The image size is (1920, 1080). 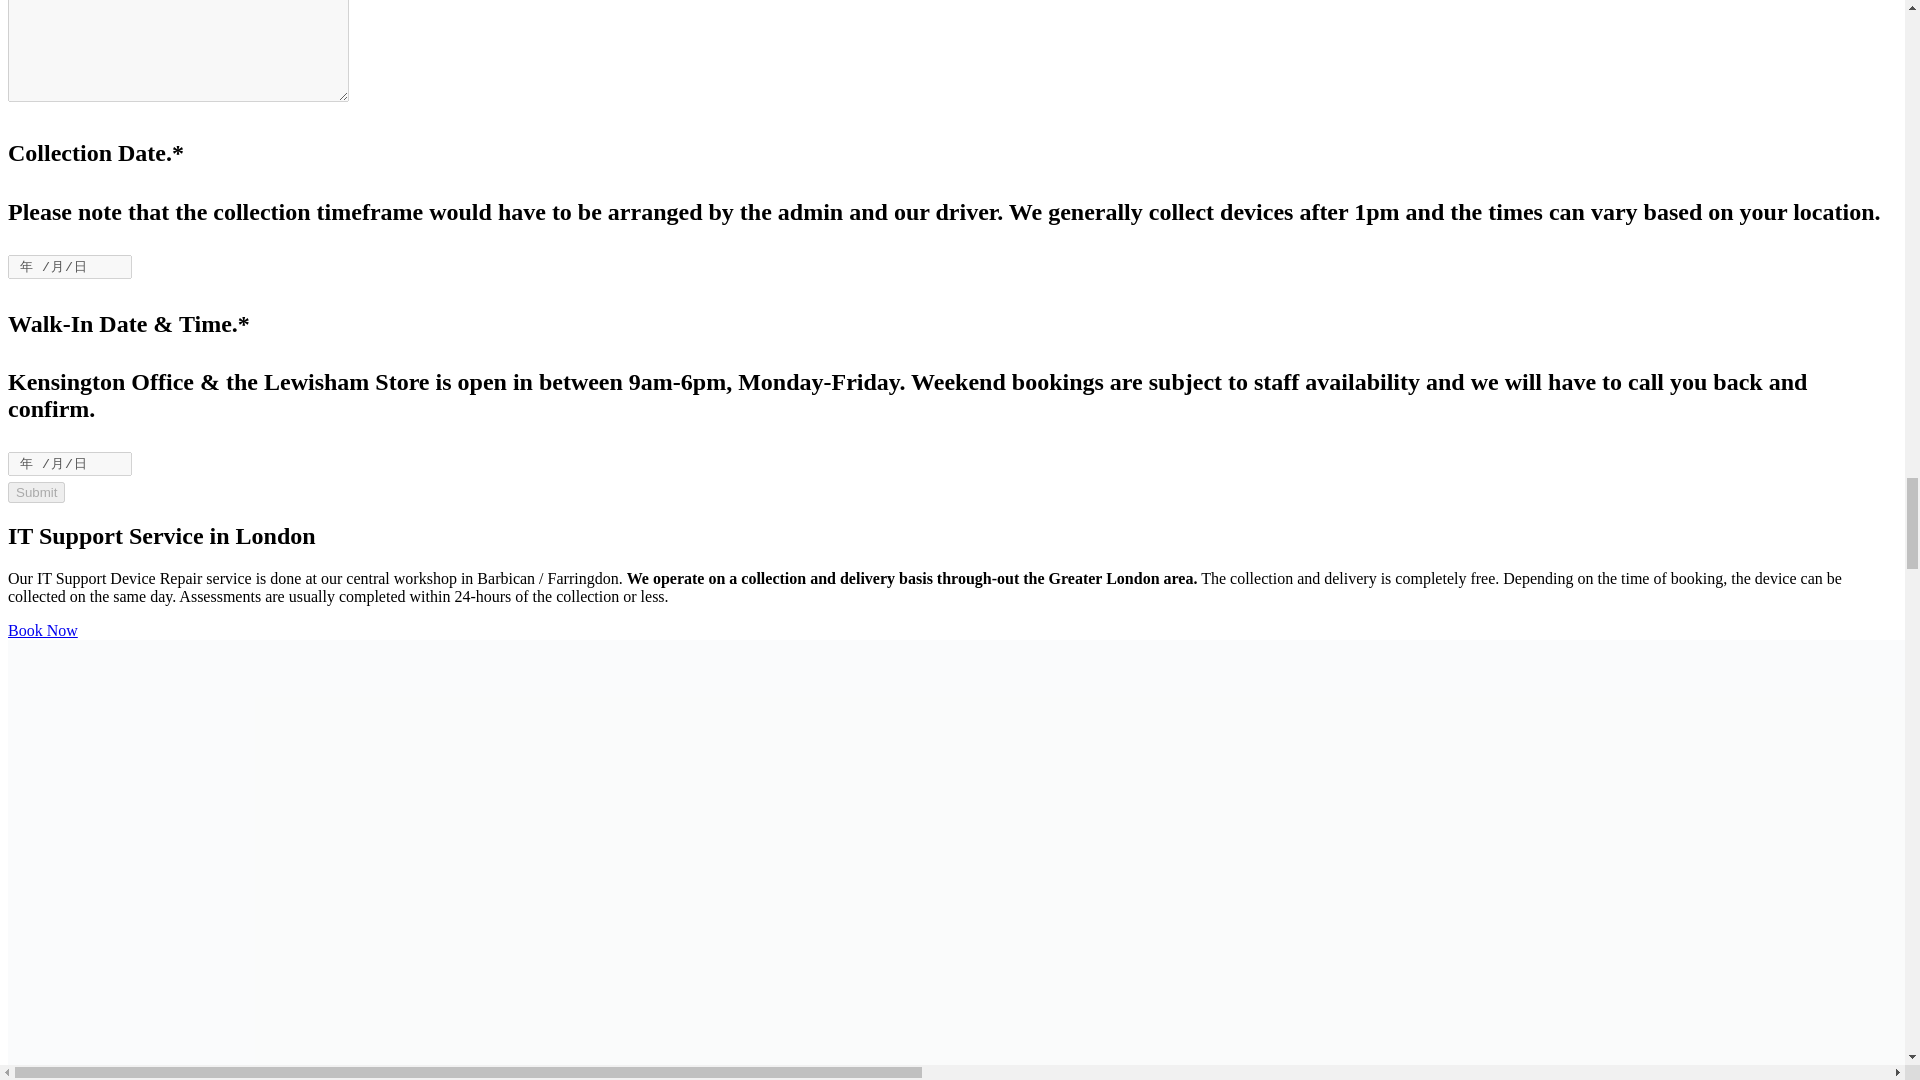 What do you see at coordinates (36, 492) in the screenshot?
I see `Submit` at bounding box center [36, 492].